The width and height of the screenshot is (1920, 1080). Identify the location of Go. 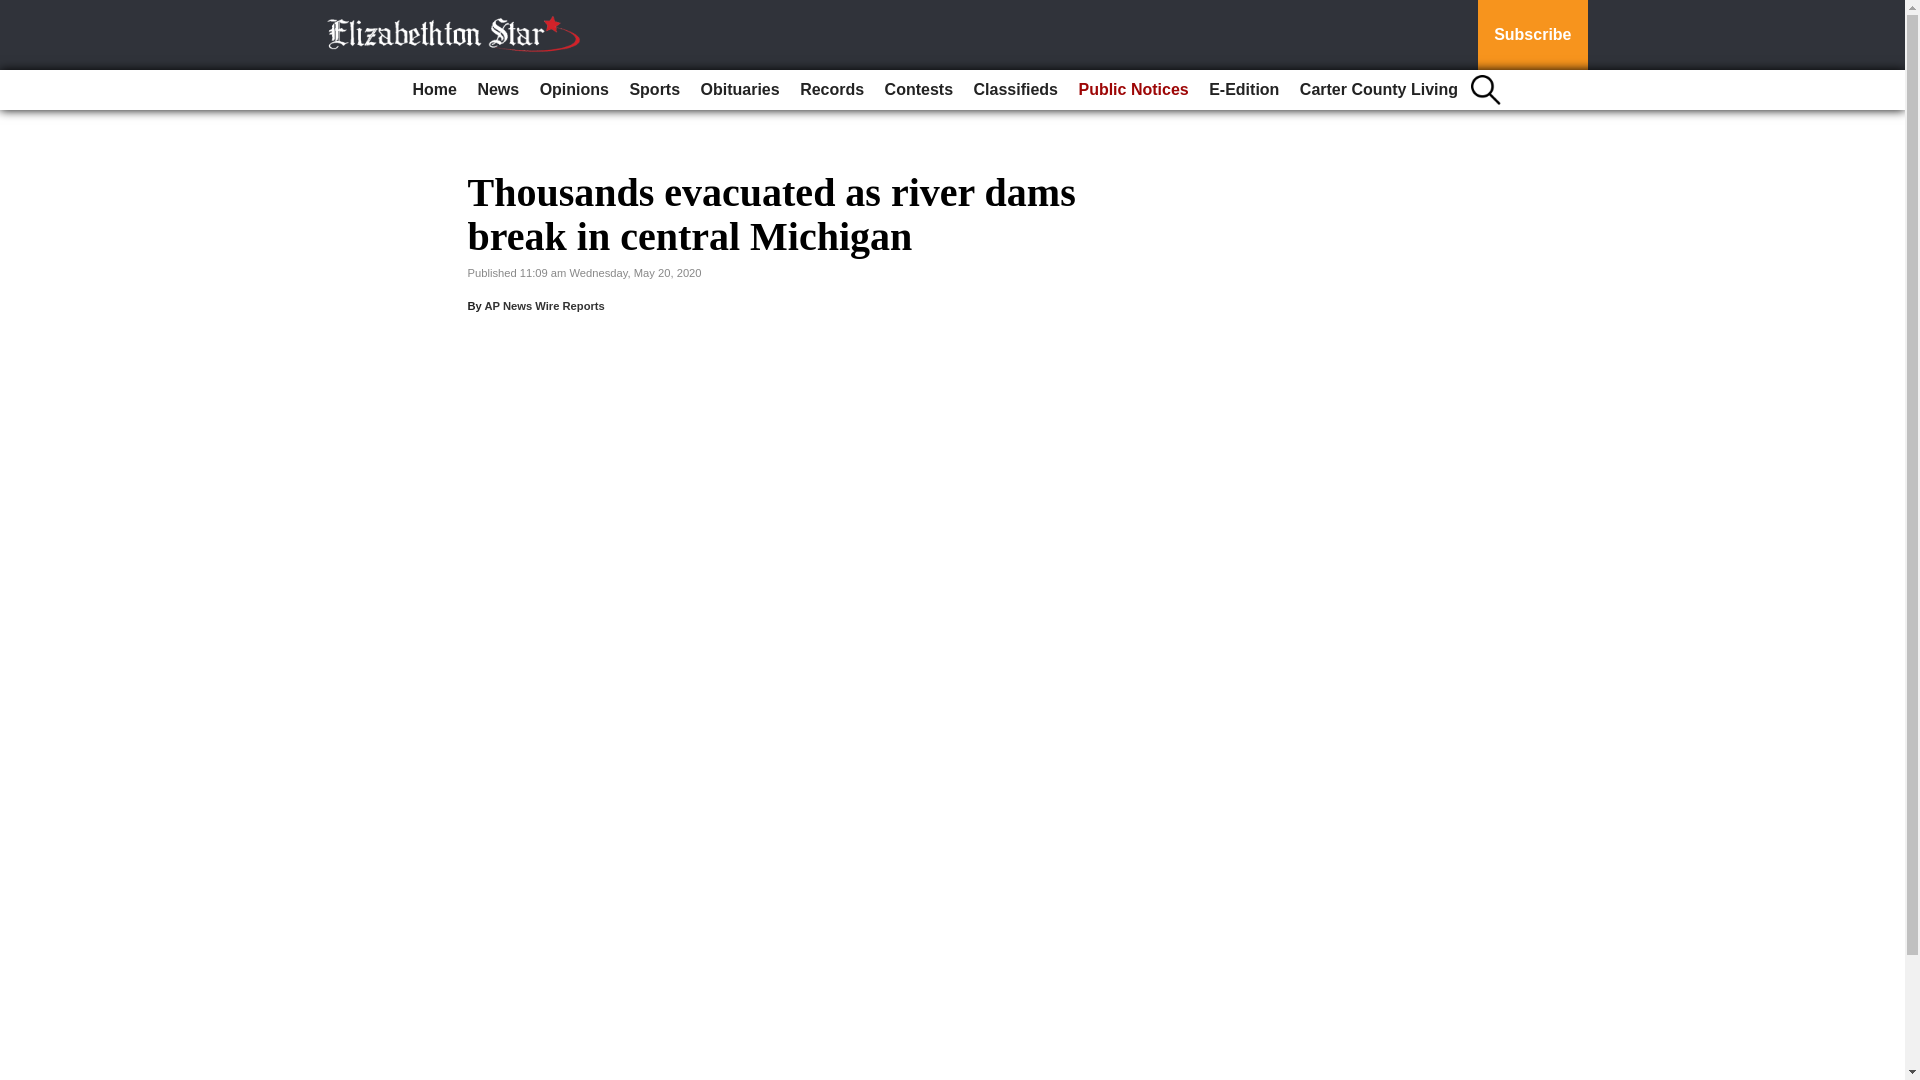
(18, 12).